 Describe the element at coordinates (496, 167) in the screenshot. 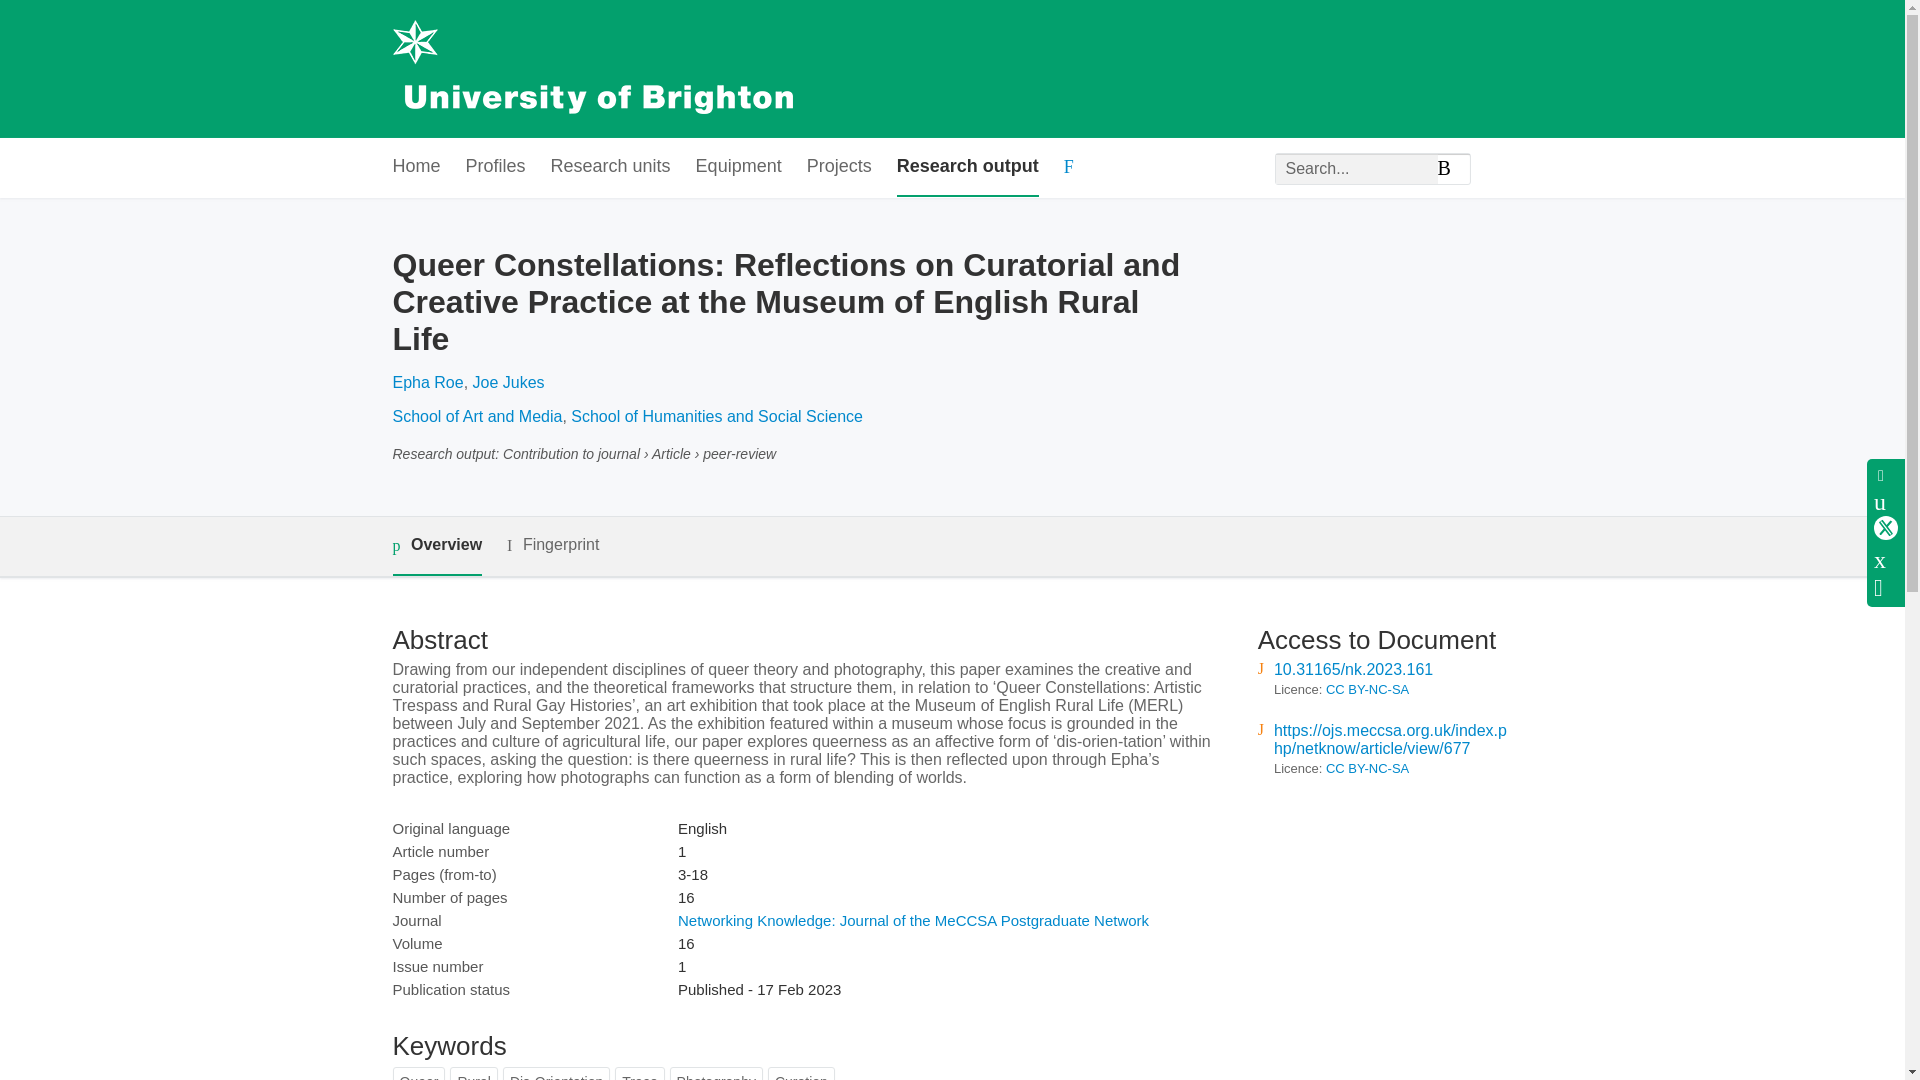

I see `Profiles` at that location.